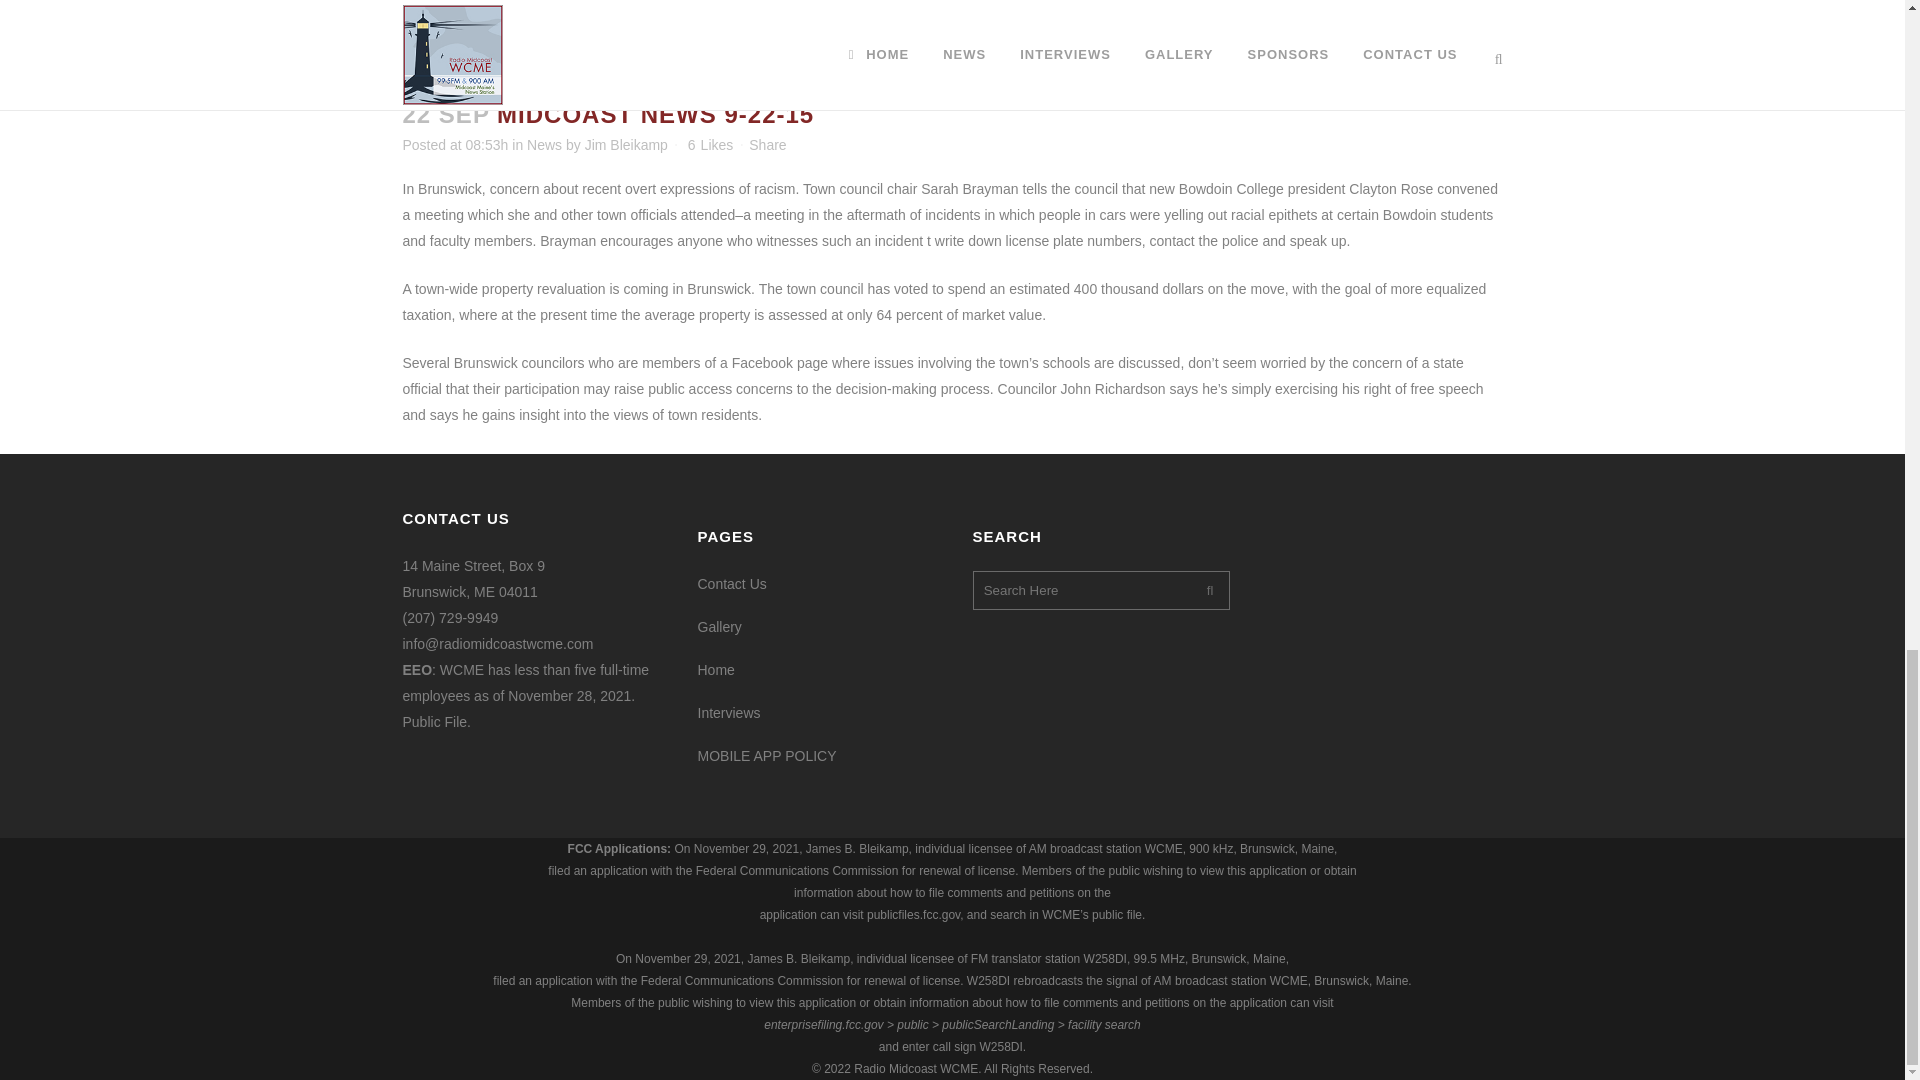 Image resolution: width=1920 pixels, height=1080 pixels. I want to click on News, so click(544, 145).